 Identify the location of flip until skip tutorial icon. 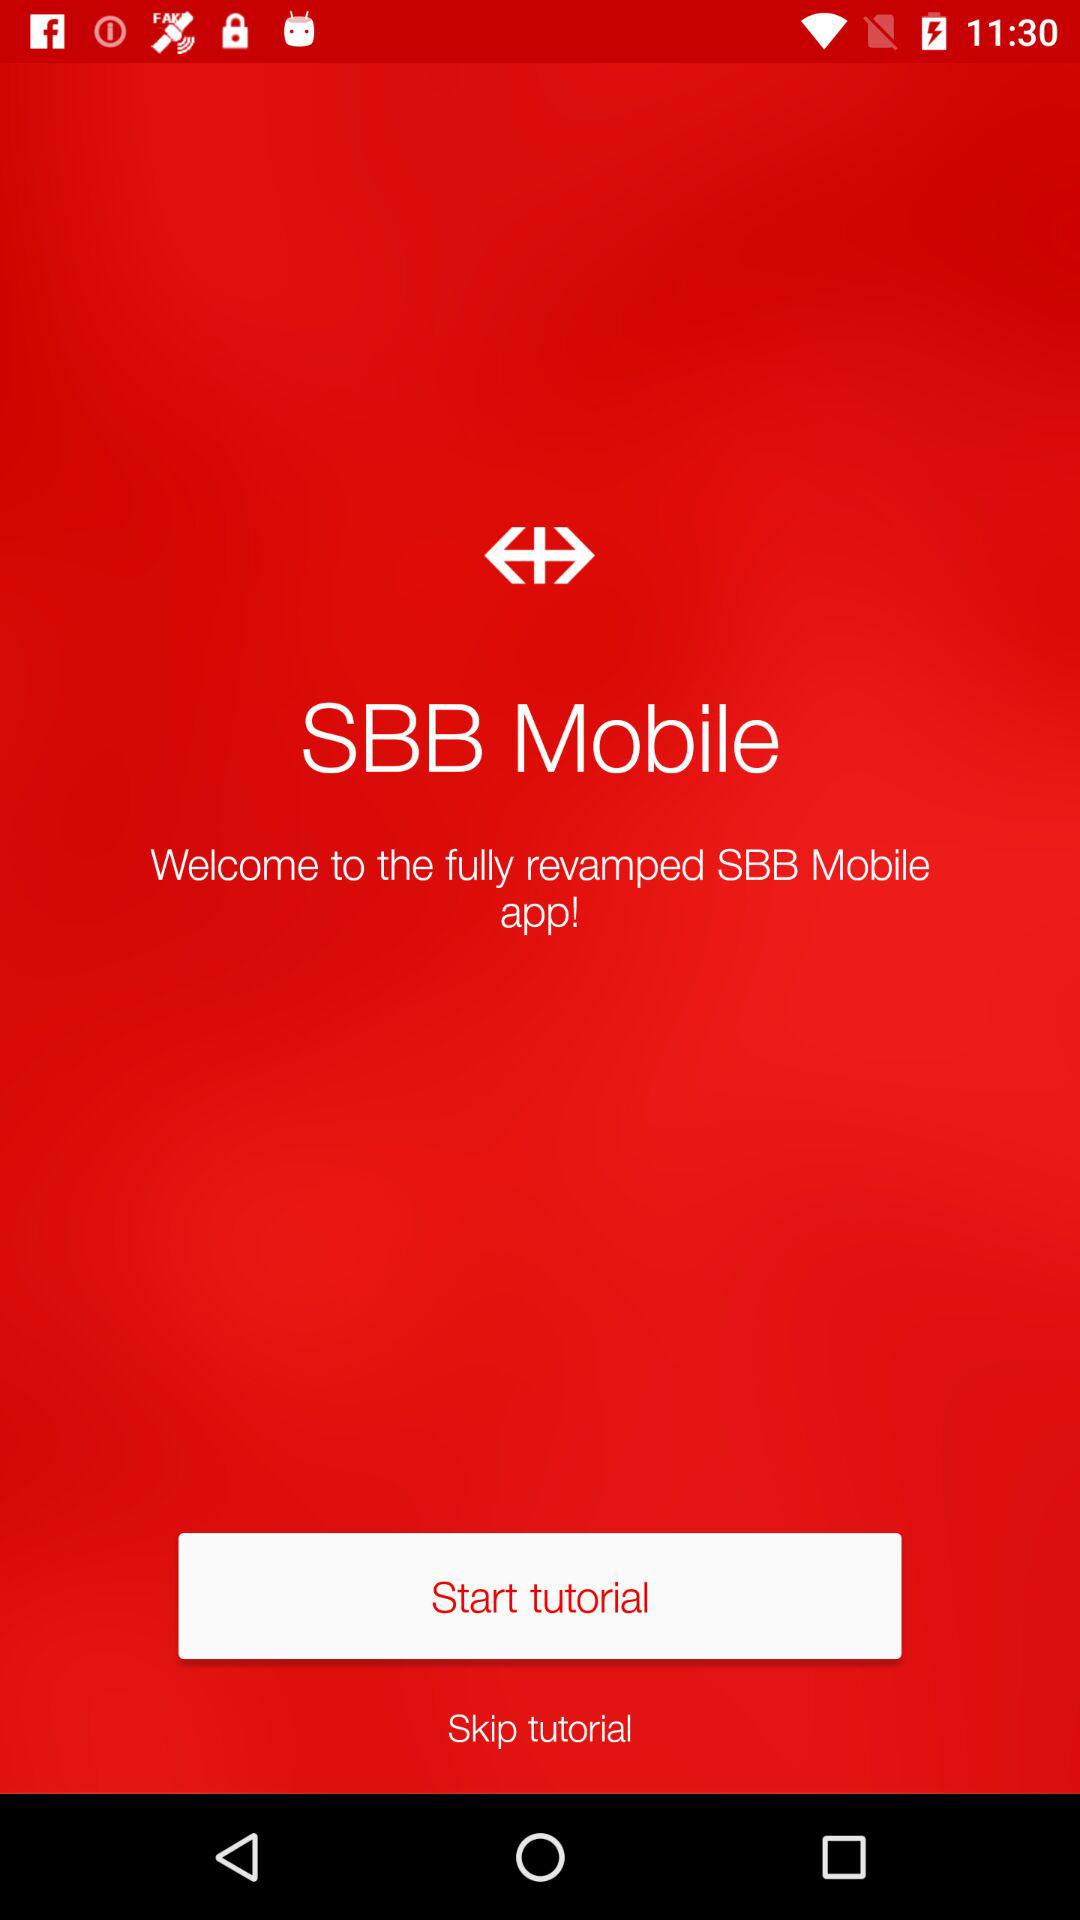
(540, 1726).